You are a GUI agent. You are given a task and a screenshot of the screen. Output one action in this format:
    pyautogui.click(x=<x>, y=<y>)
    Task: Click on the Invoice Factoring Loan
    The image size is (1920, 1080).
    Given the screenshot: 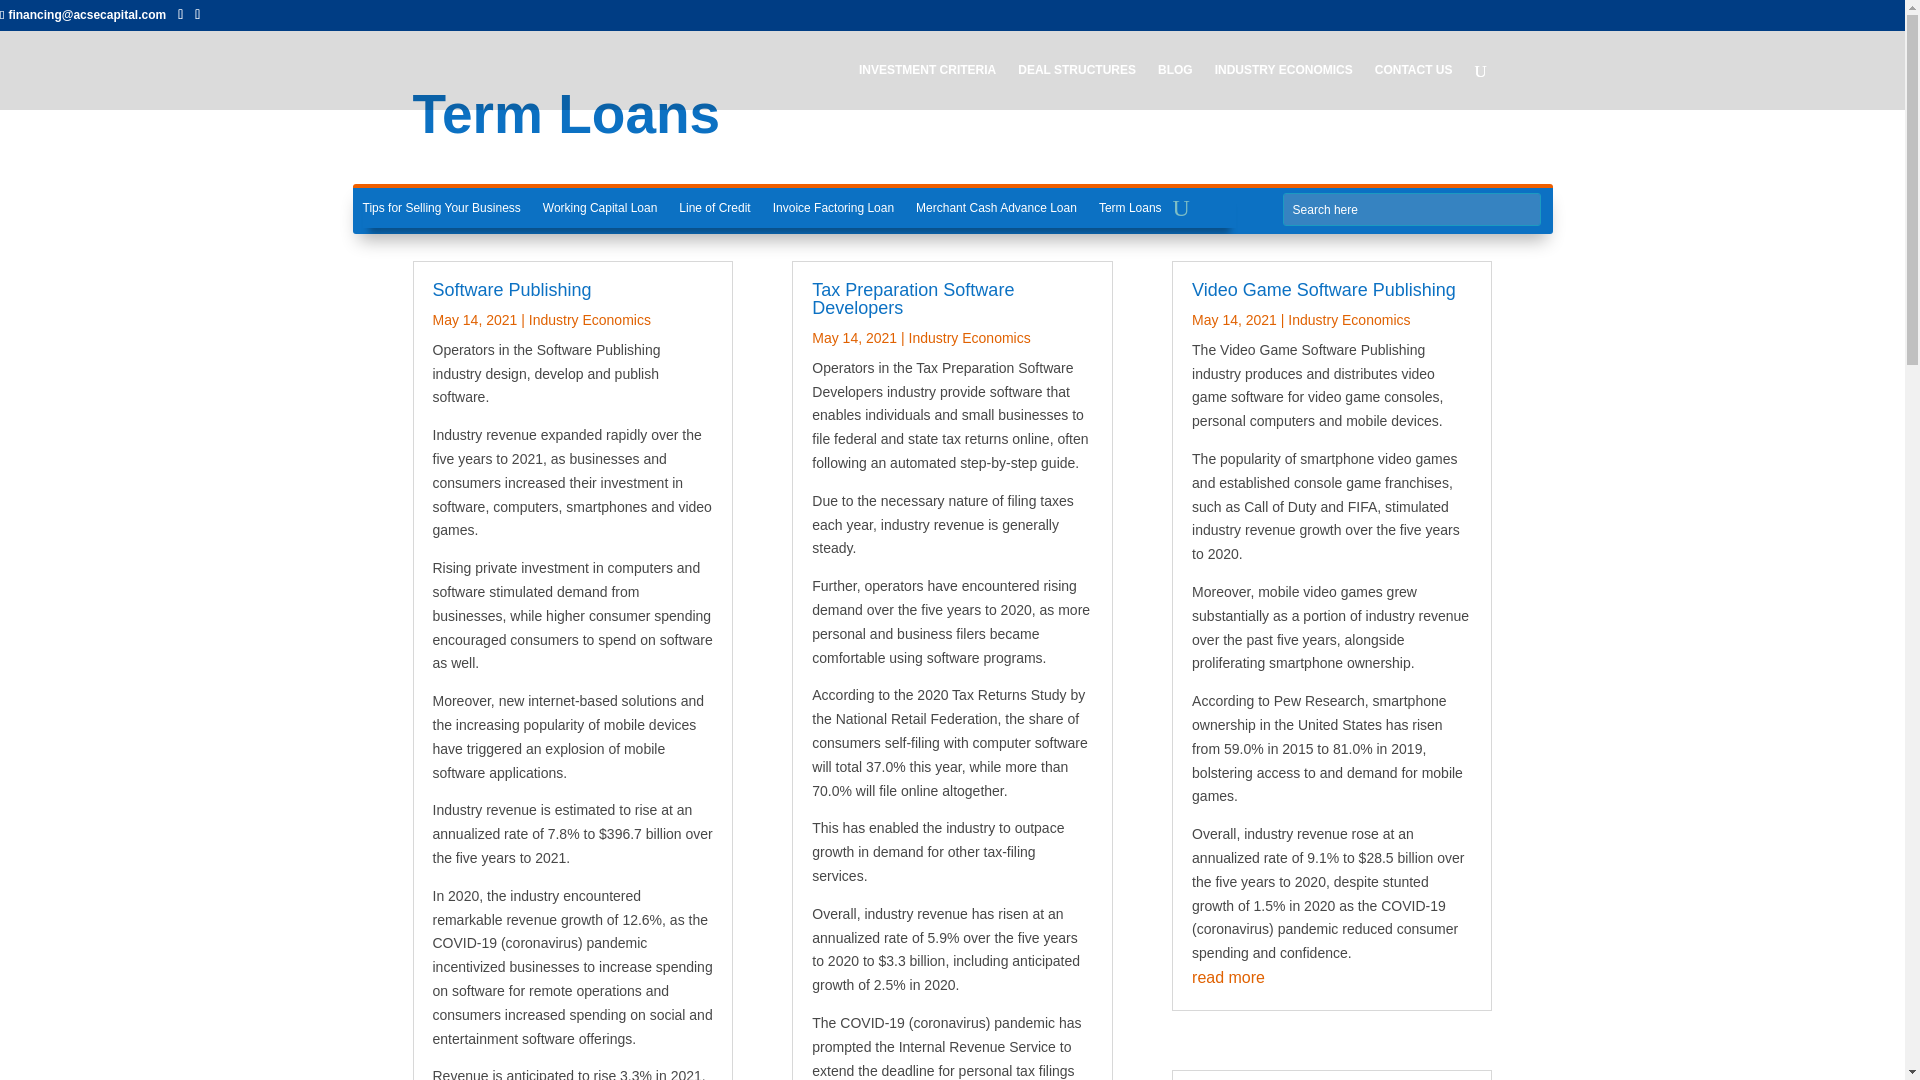 What is the action you would take?
    pyautogui.click(x=834, y=211)
    